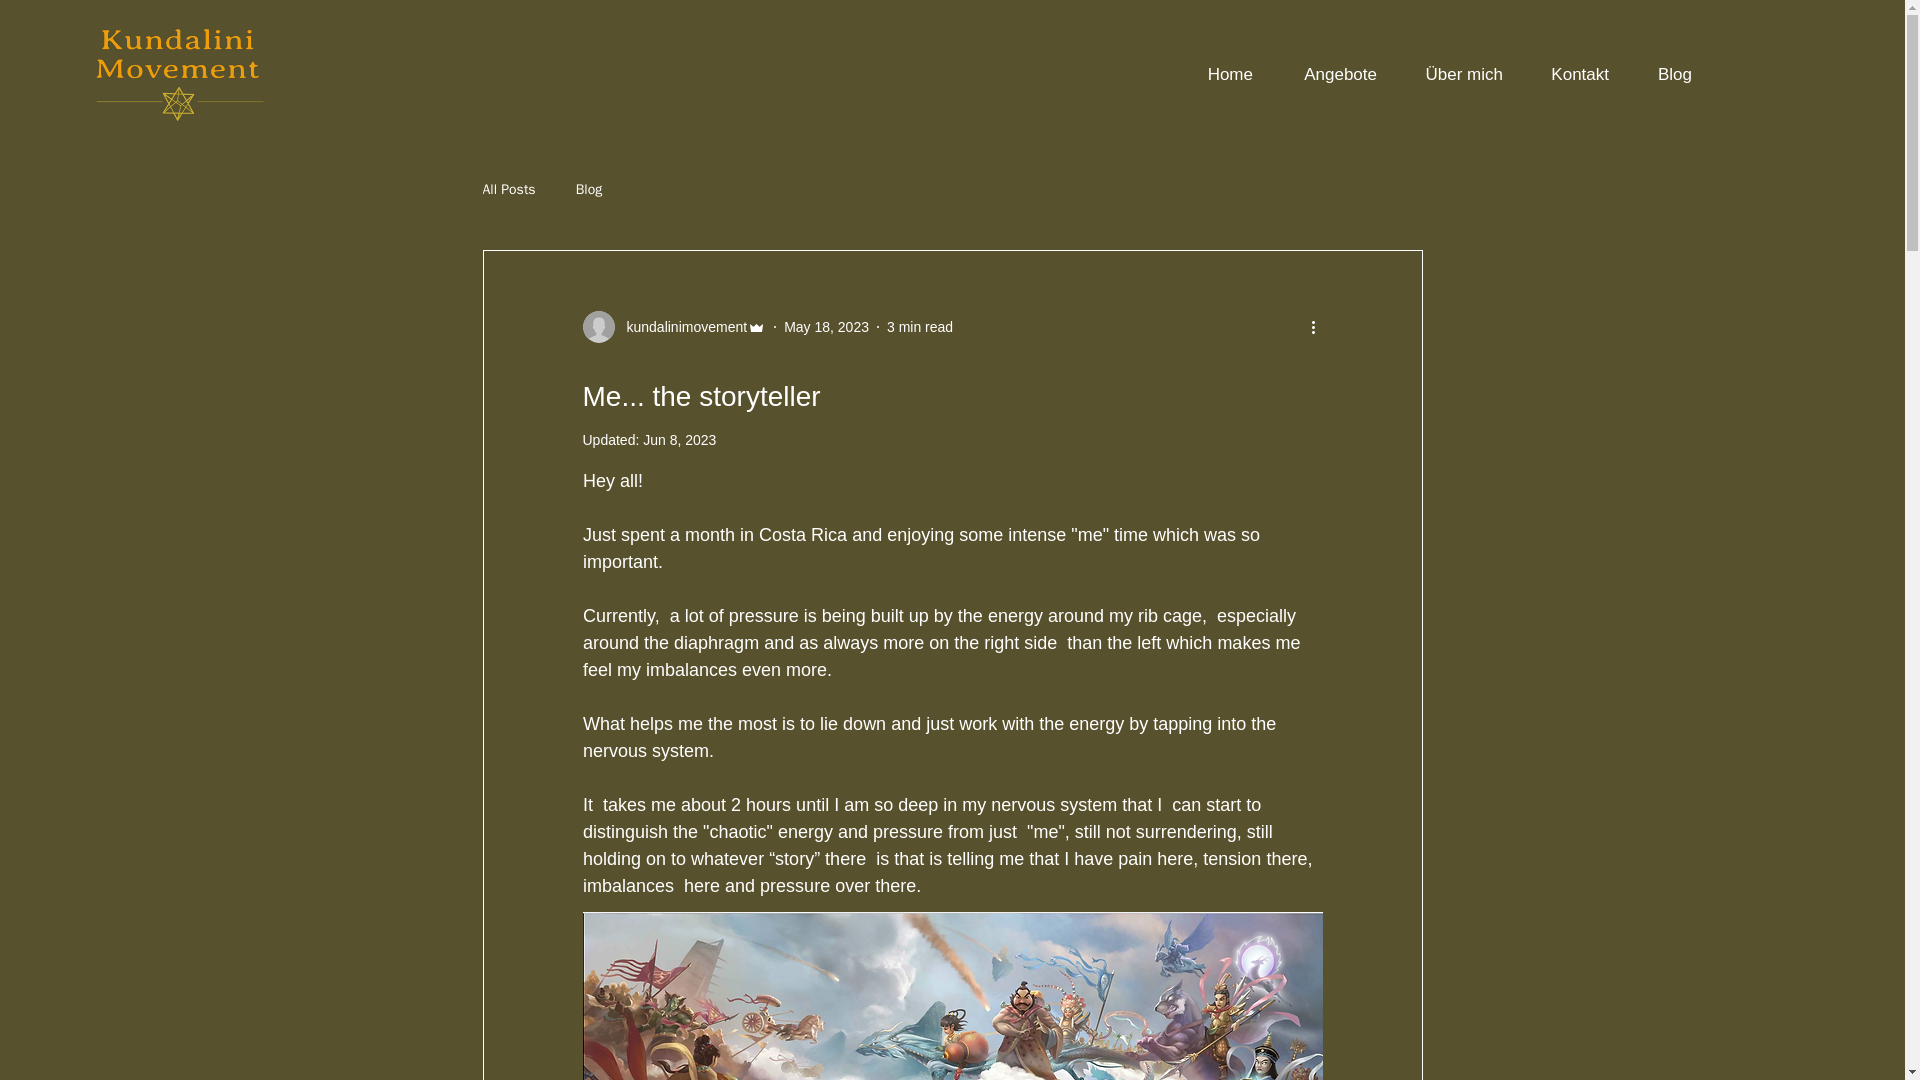 The height and width of the screenshot is (1080, 1920). I want to click on May 18, 2023, so click(826, 325).